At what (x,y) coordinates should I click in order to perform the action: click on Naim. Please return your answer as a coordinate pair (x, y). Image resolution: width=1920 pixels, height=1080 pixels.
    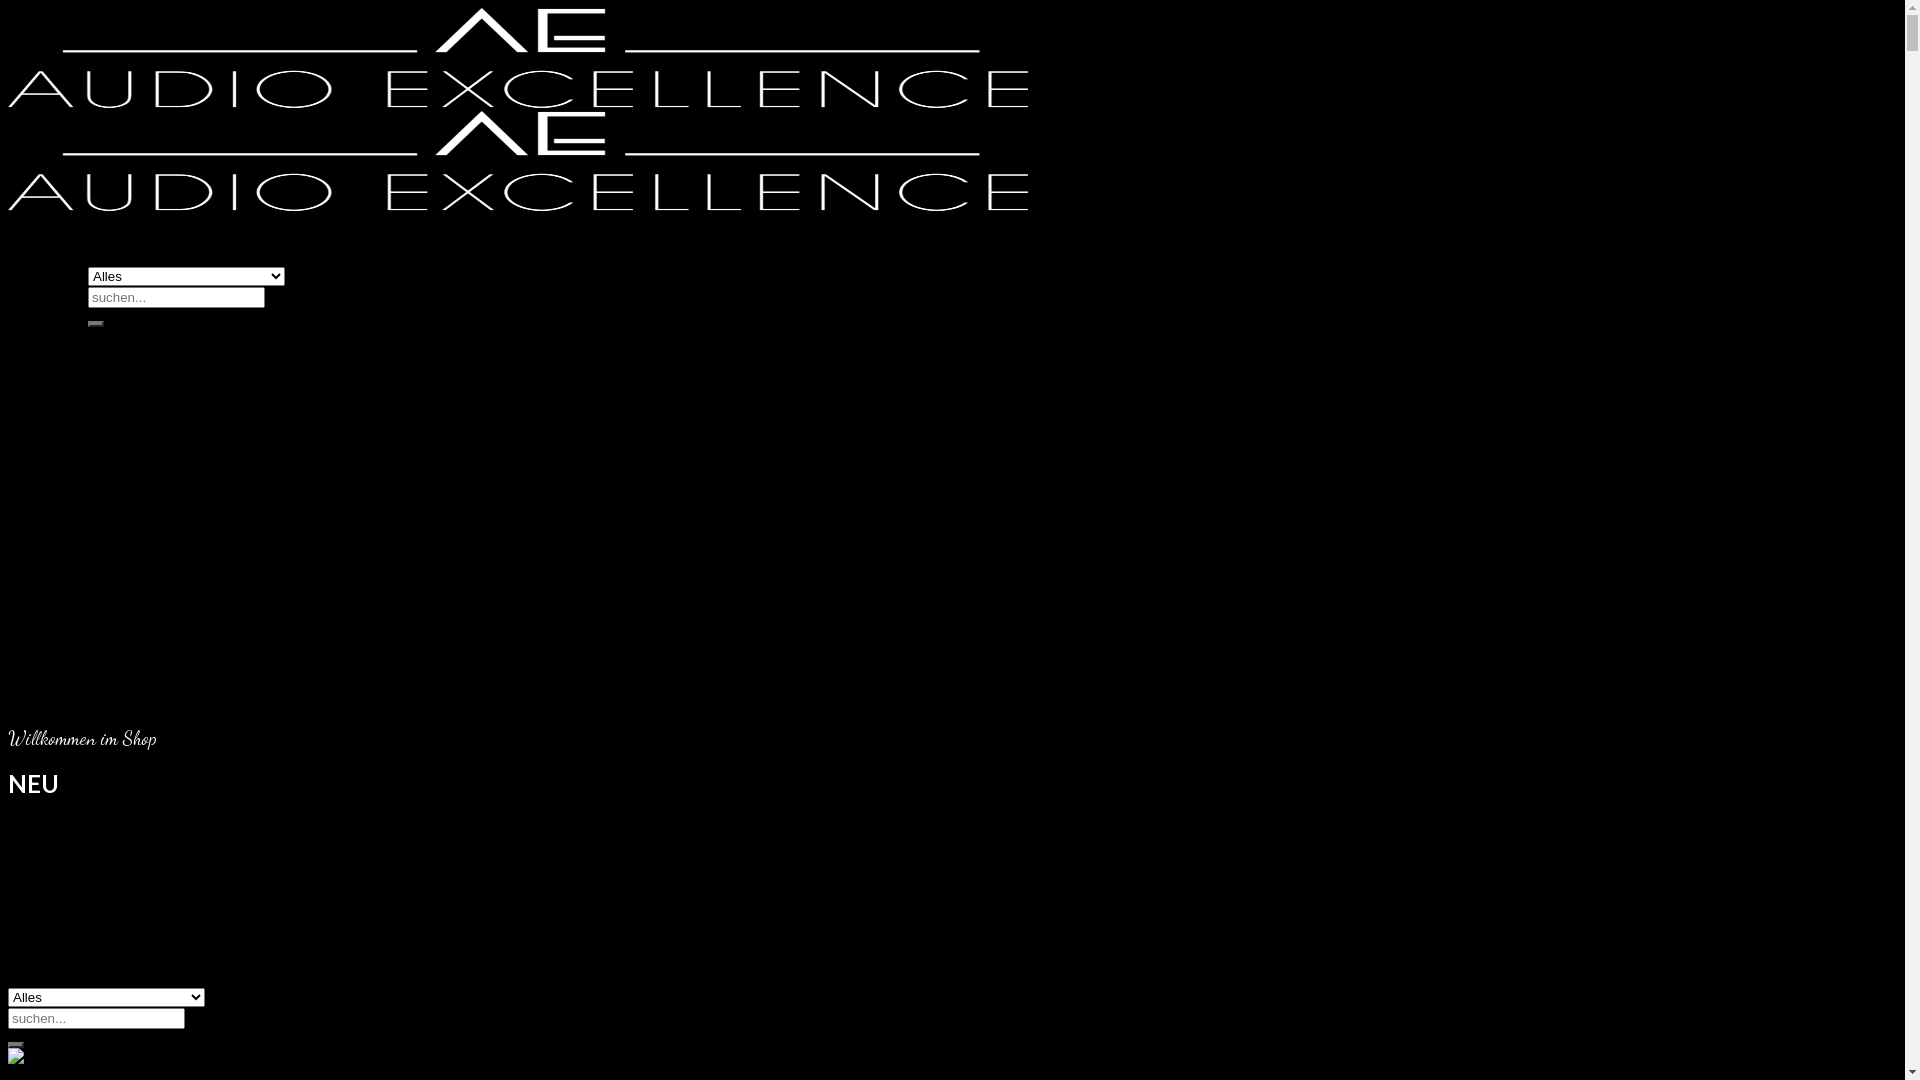
    Looking at the image, I should click on (107, 584).